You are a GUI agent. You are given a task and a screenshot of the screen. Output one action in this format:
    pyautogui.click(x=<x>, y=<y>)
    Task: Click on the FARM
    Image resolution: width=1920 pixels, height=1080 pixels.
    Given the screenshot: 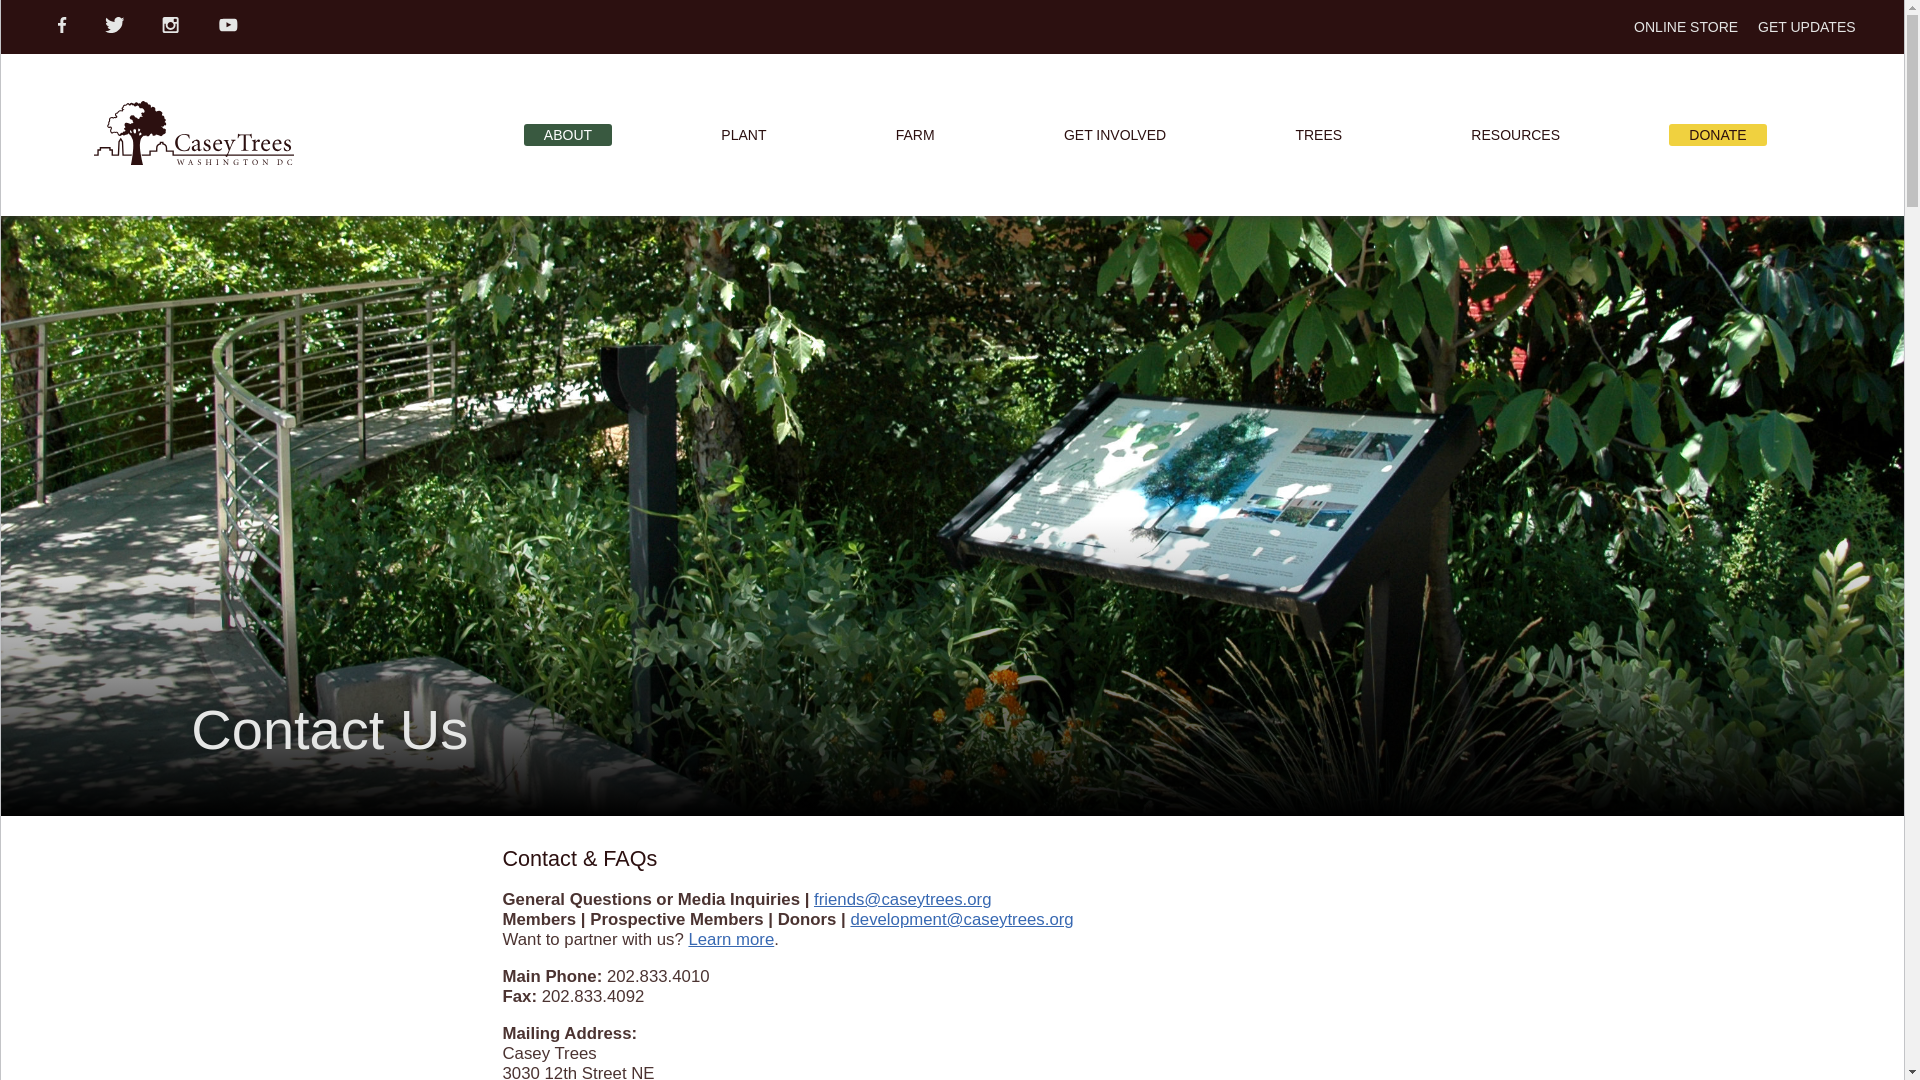 What is the action you would take?
    pyautogui.click(x=914, y=134)
    